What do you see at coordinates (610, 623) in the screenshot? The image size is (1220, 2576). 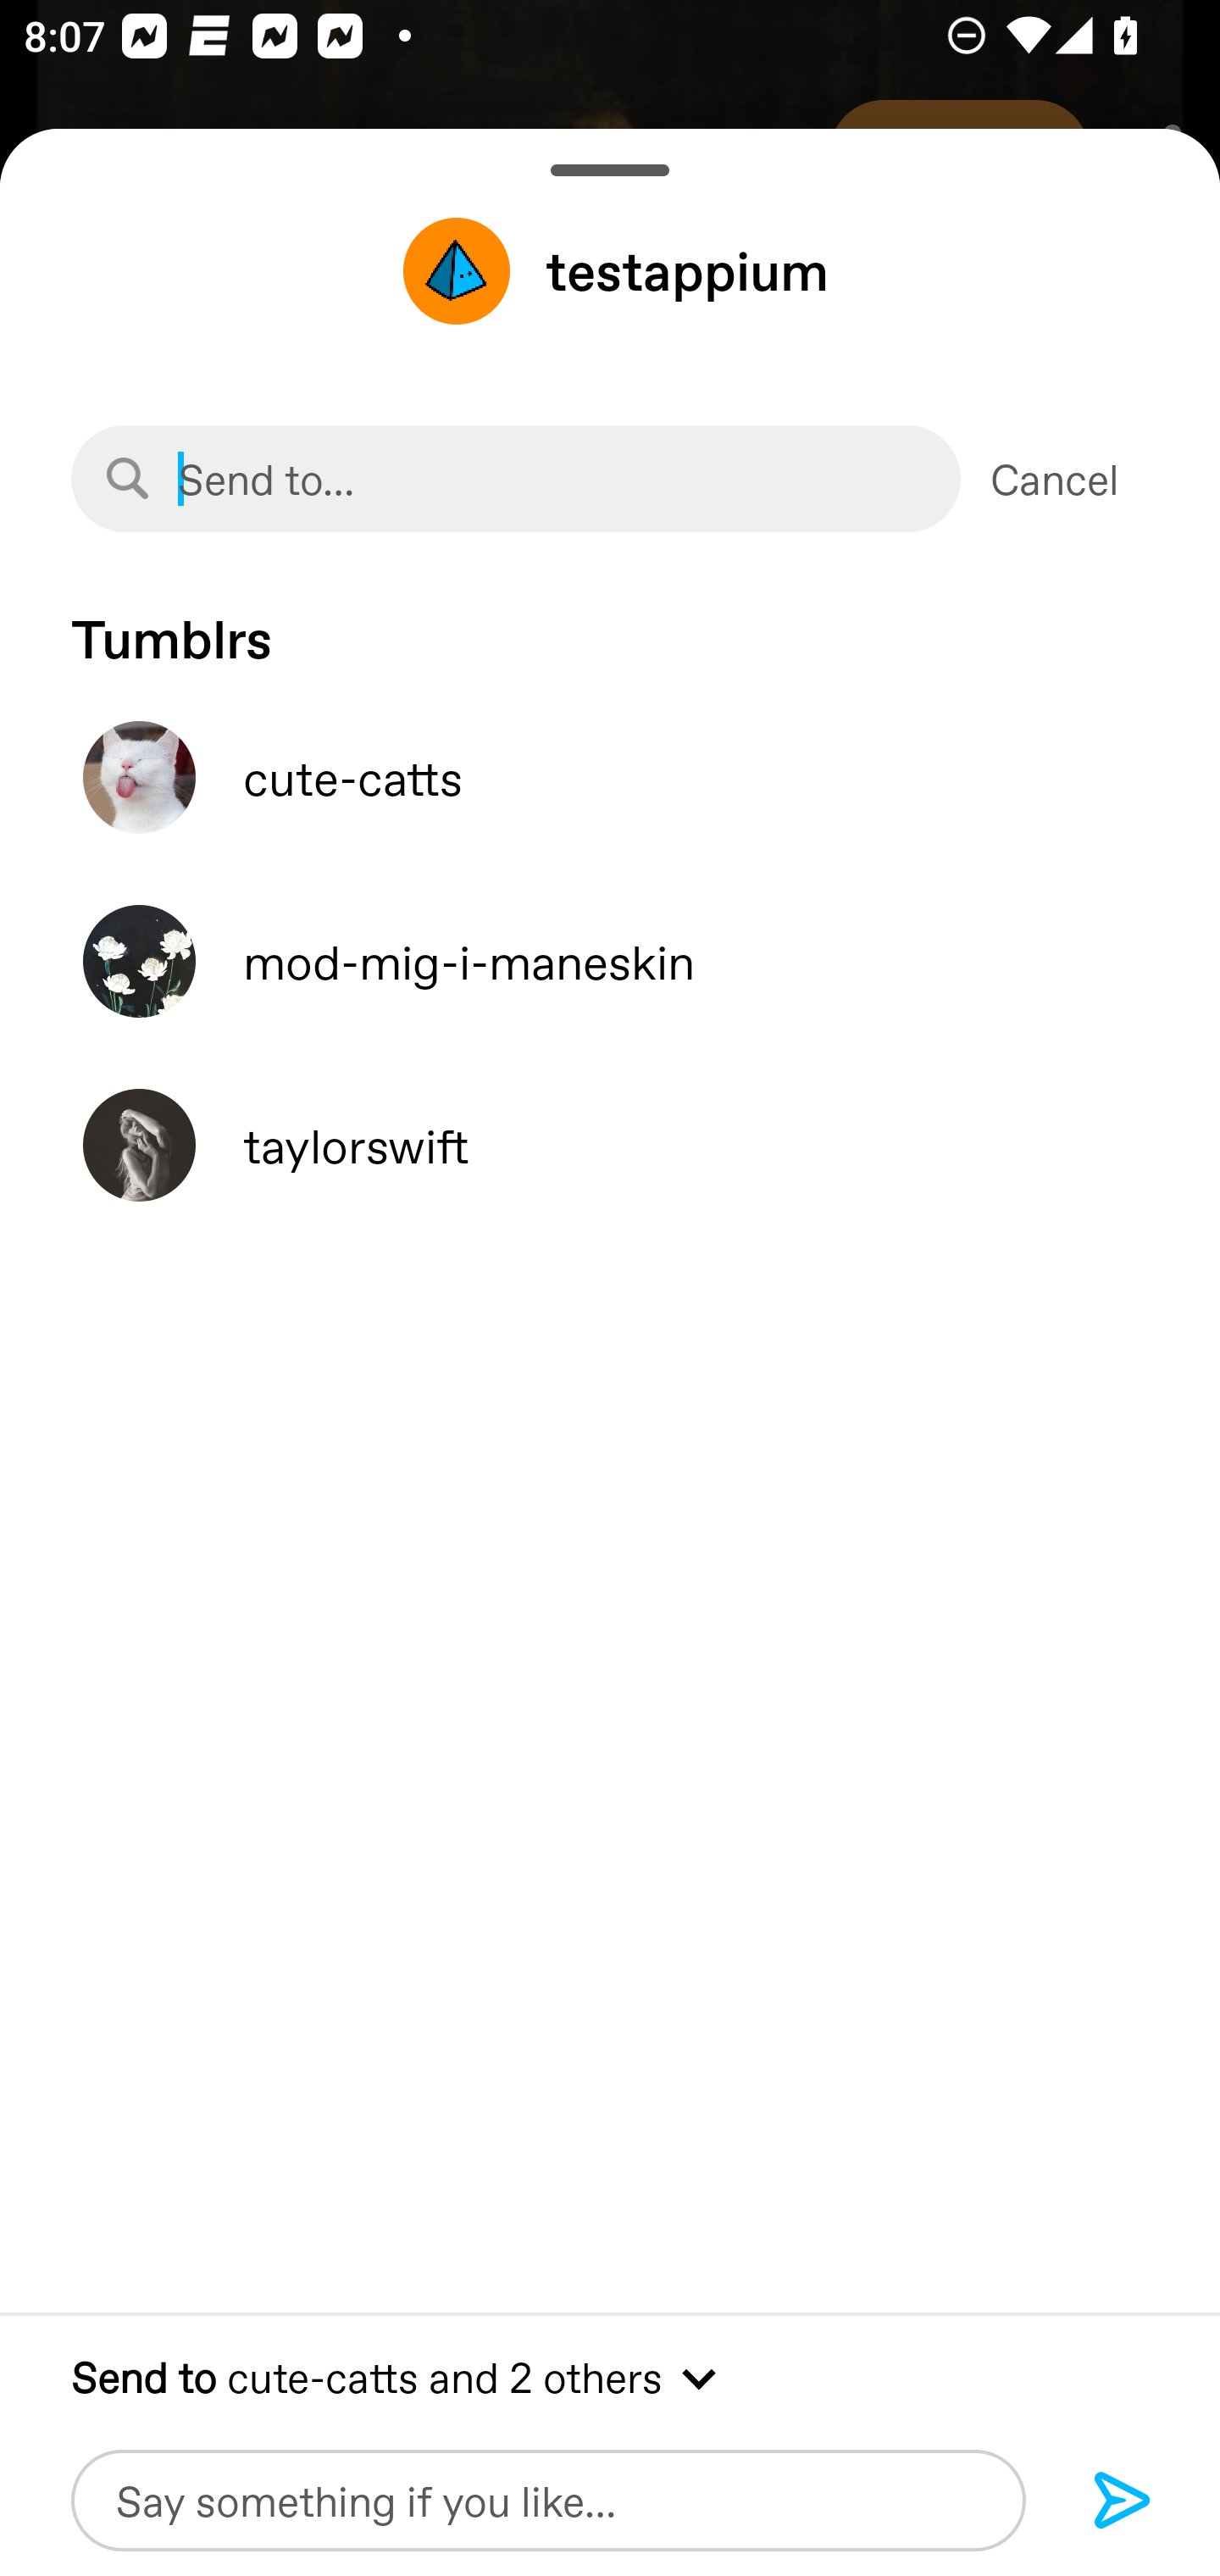 I see `Tumblrs` at bounding box center [610, 623].